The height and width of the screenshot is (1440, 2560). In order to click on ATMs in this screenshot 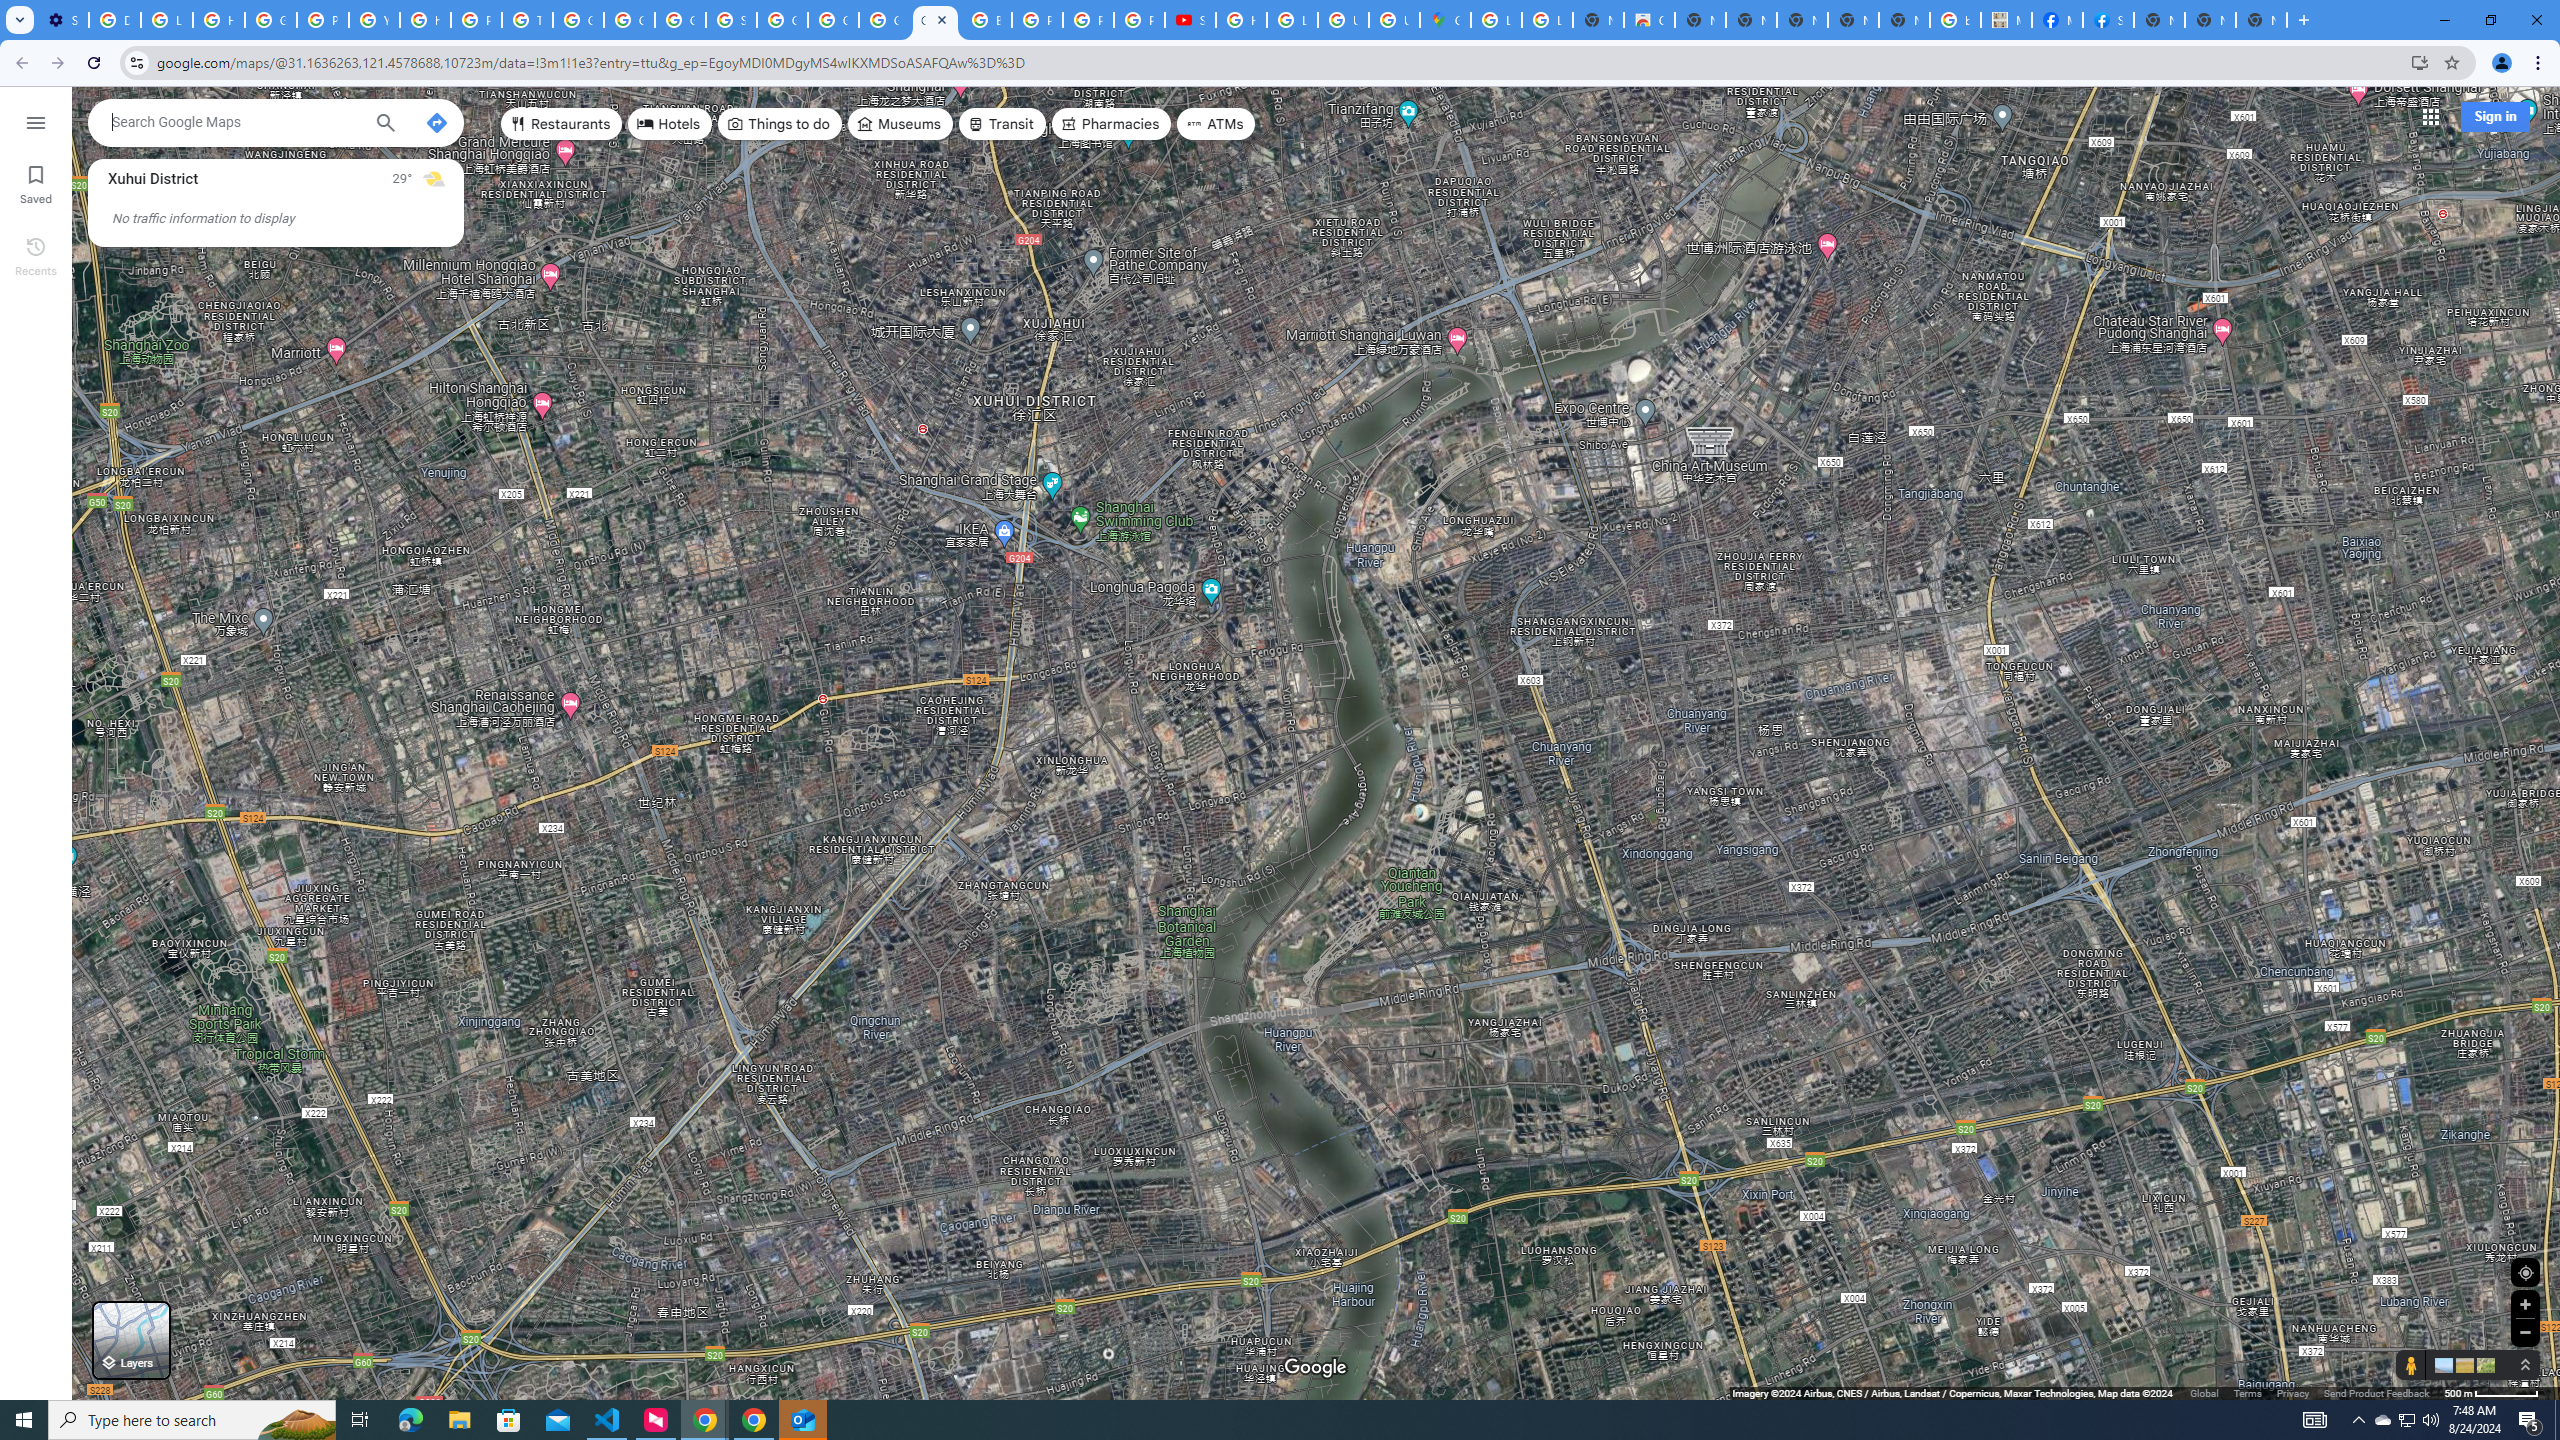, I will do `click(1216, 124)`.